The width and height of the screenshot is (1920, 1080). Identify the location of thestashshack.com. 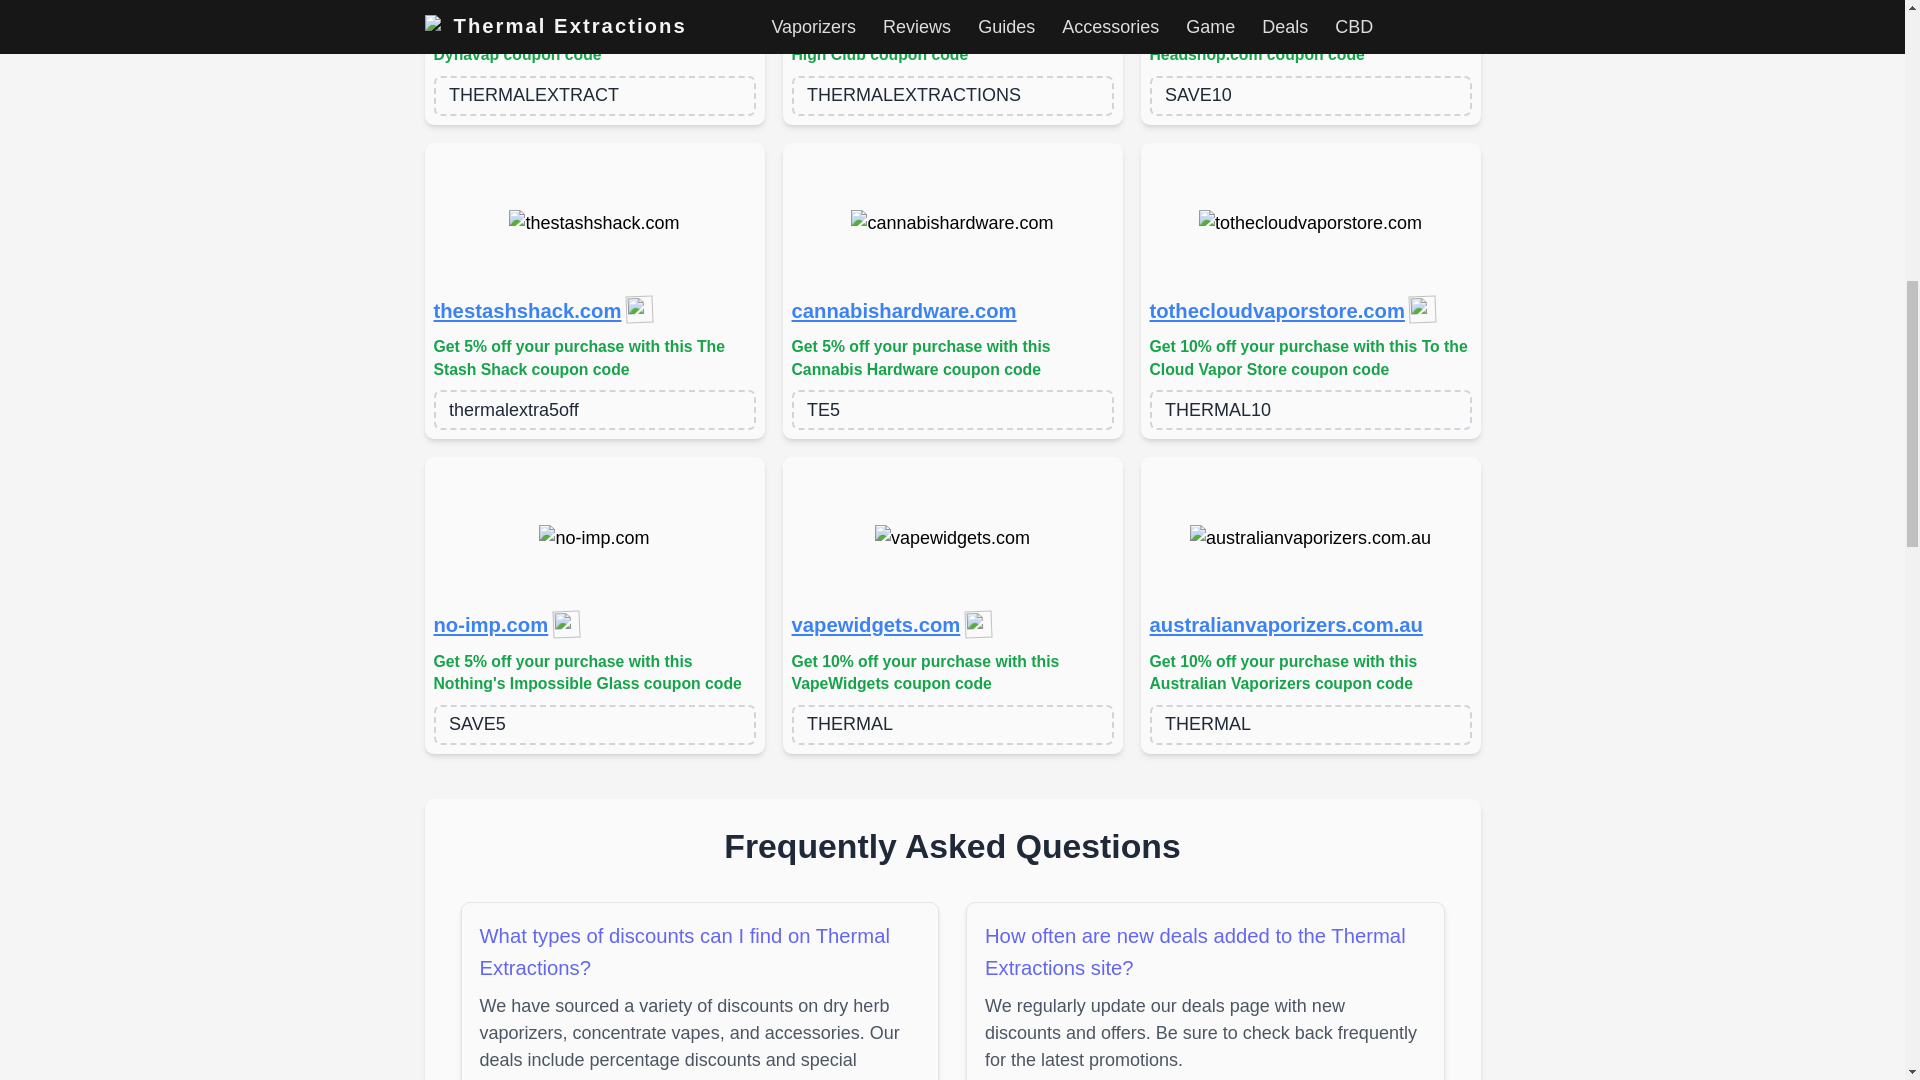
(528, 312).